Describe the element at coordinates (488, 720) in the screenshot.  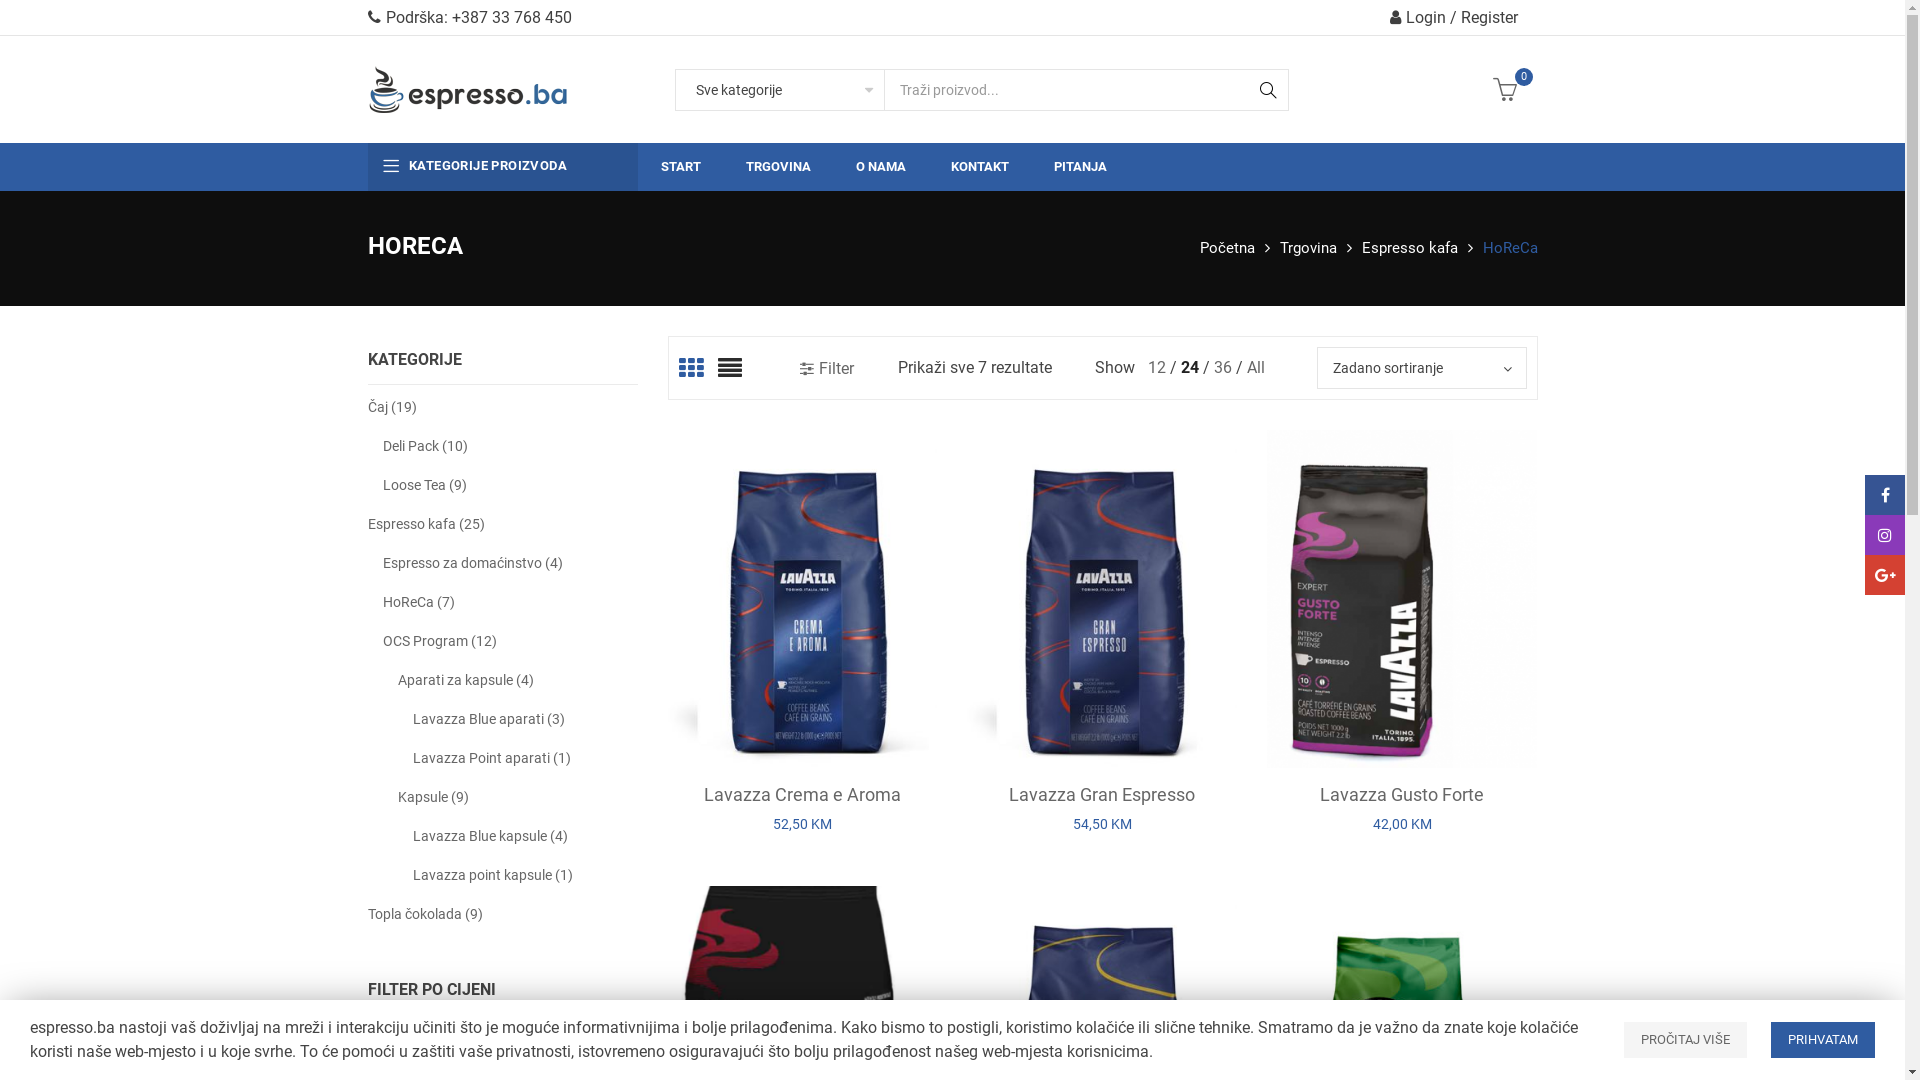
I see `Lavazza Blue aparati (3)` at that location.